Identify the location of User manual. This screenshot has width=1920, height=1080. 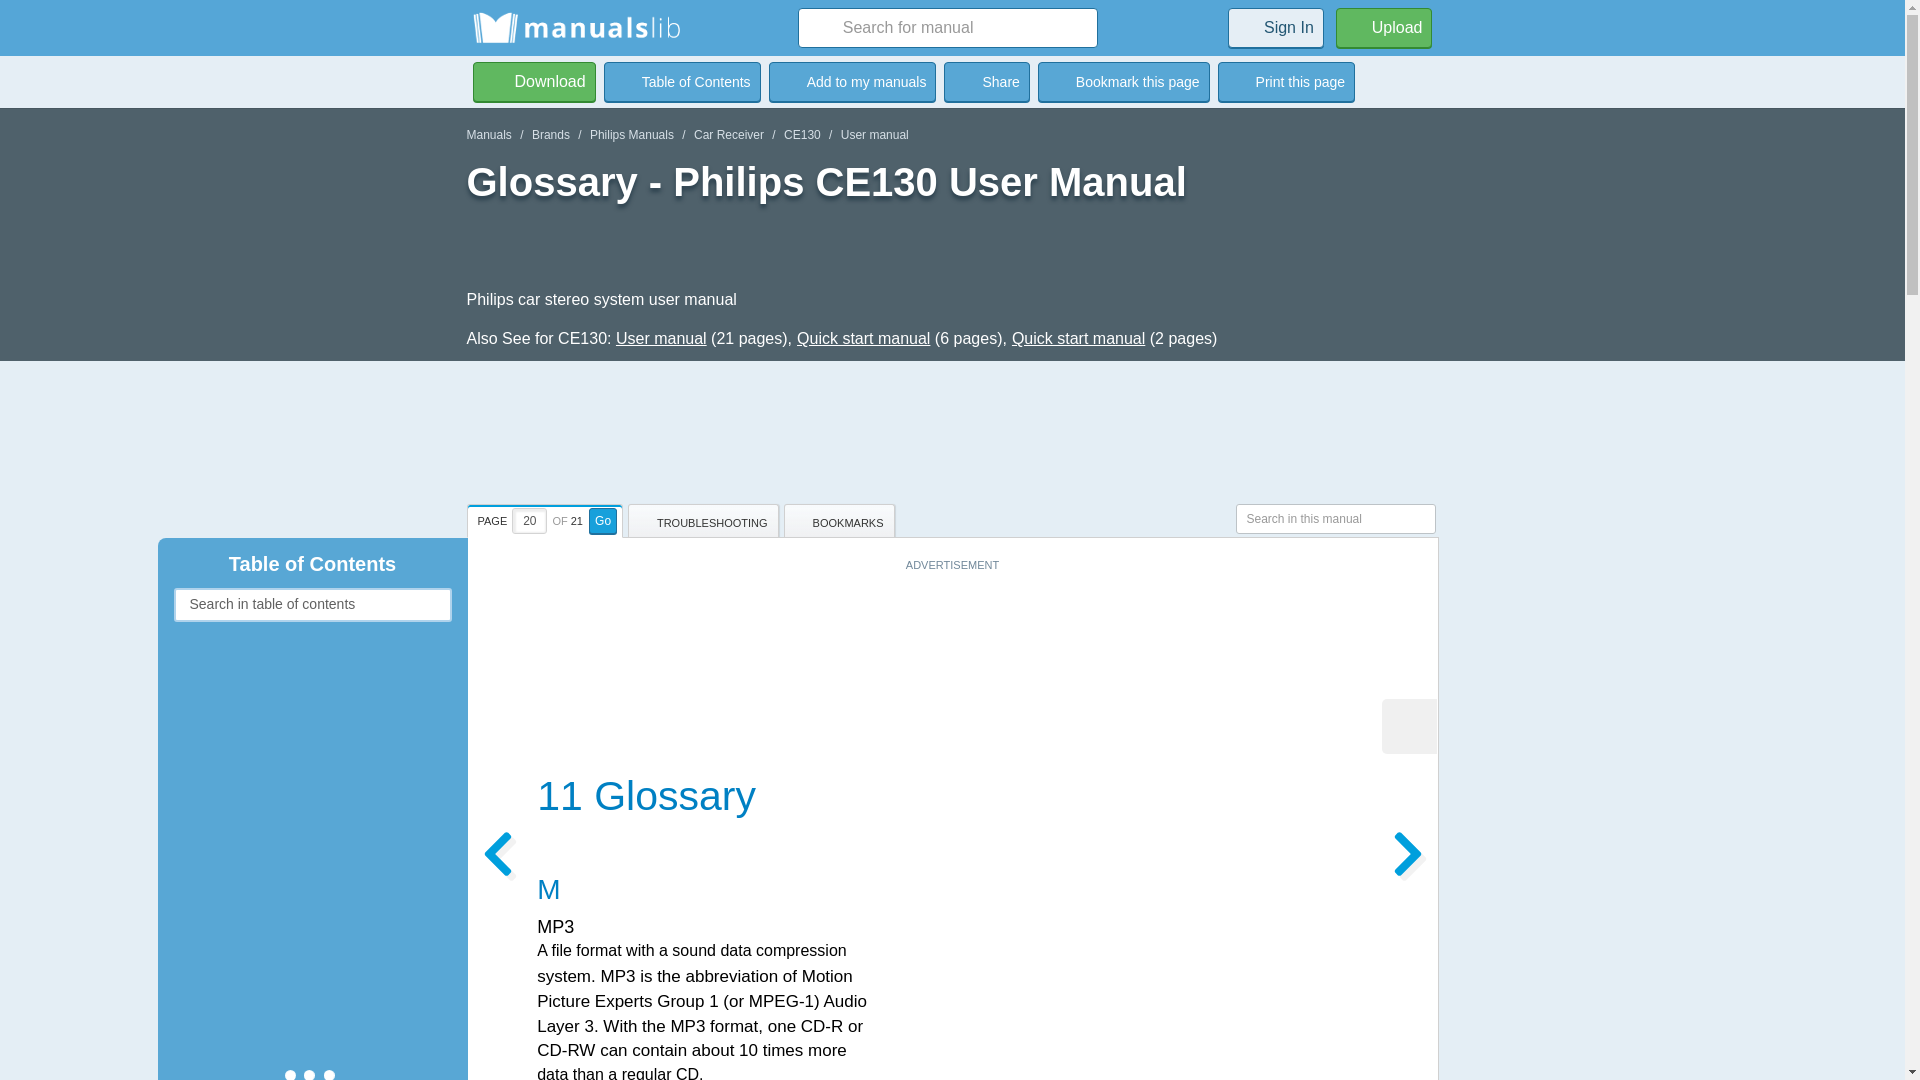
(874, 134).